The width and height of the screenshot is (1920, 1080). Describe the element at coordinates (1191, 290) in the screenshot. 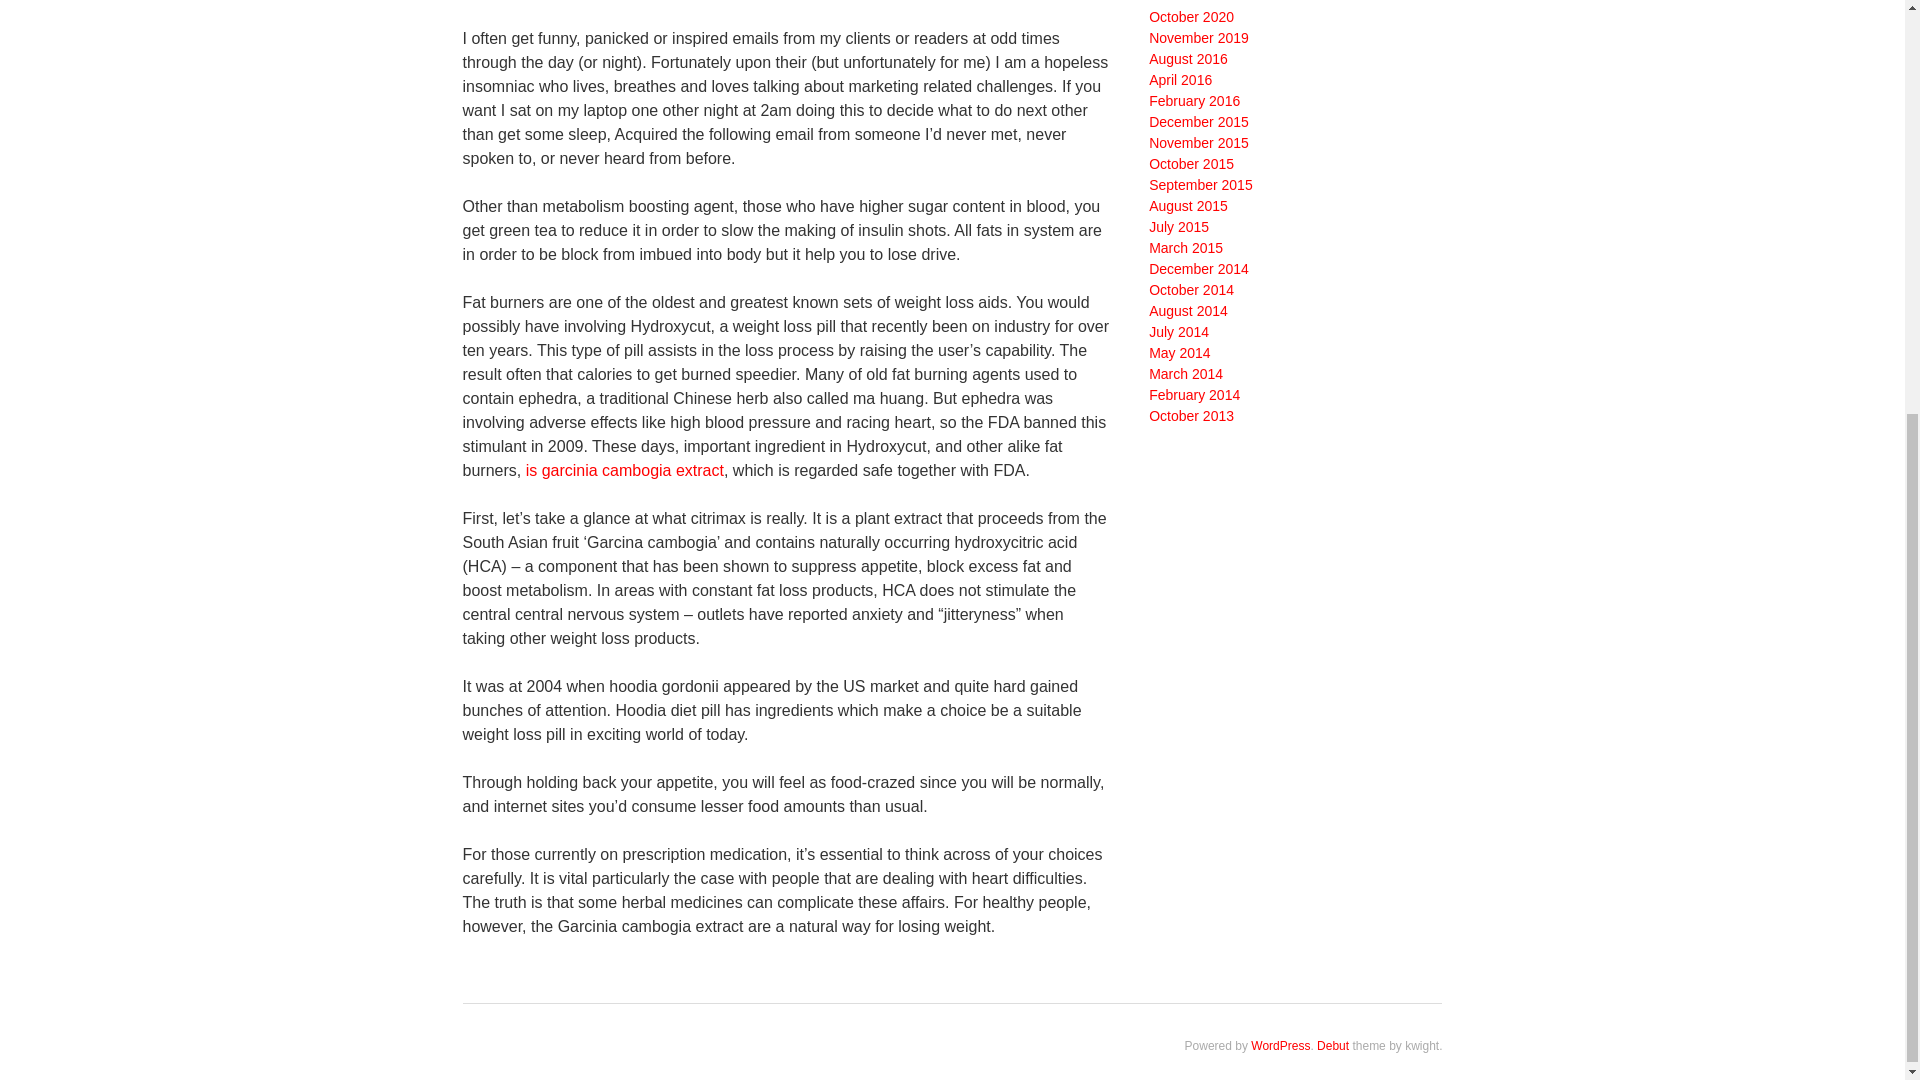

I see `October 2014` at that location.